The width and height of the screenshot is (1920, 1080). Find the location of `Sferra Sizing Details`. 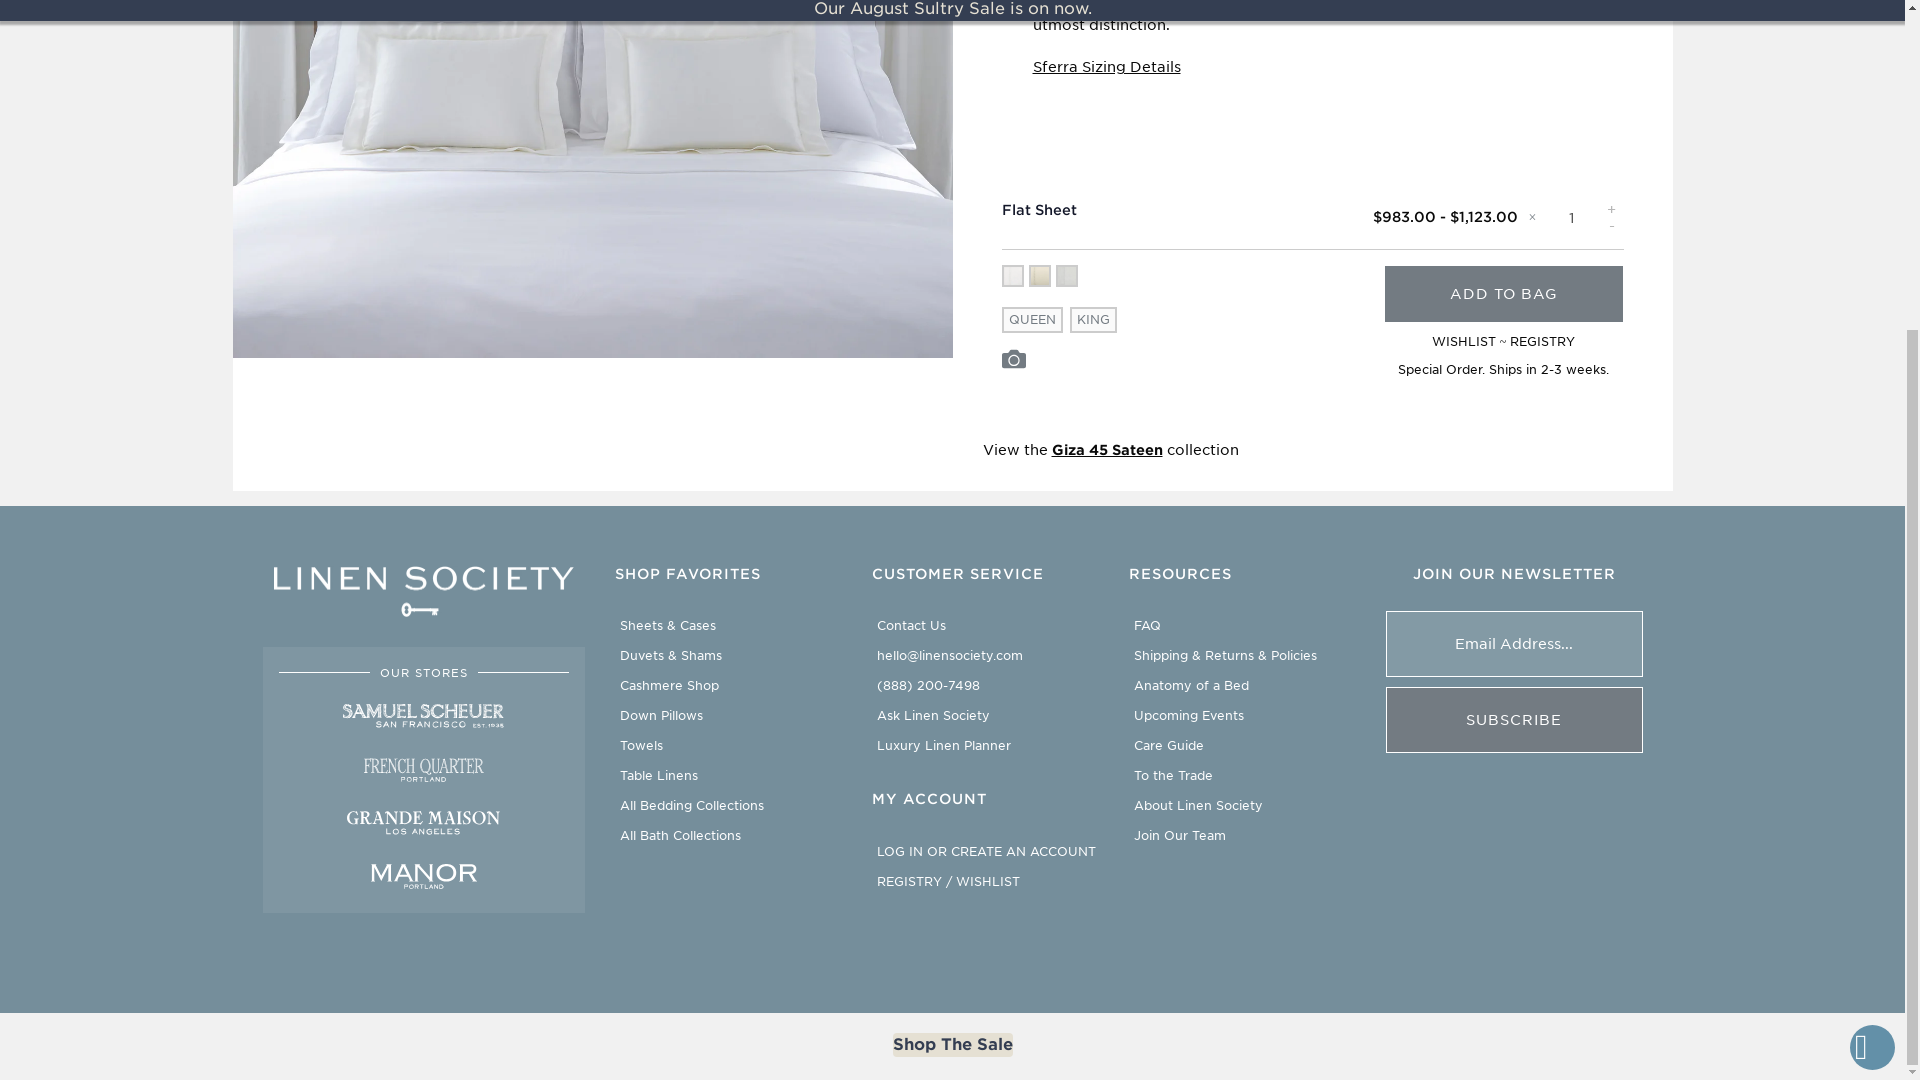

Sferra Sizing Details is located at coordinates (1106, 66).